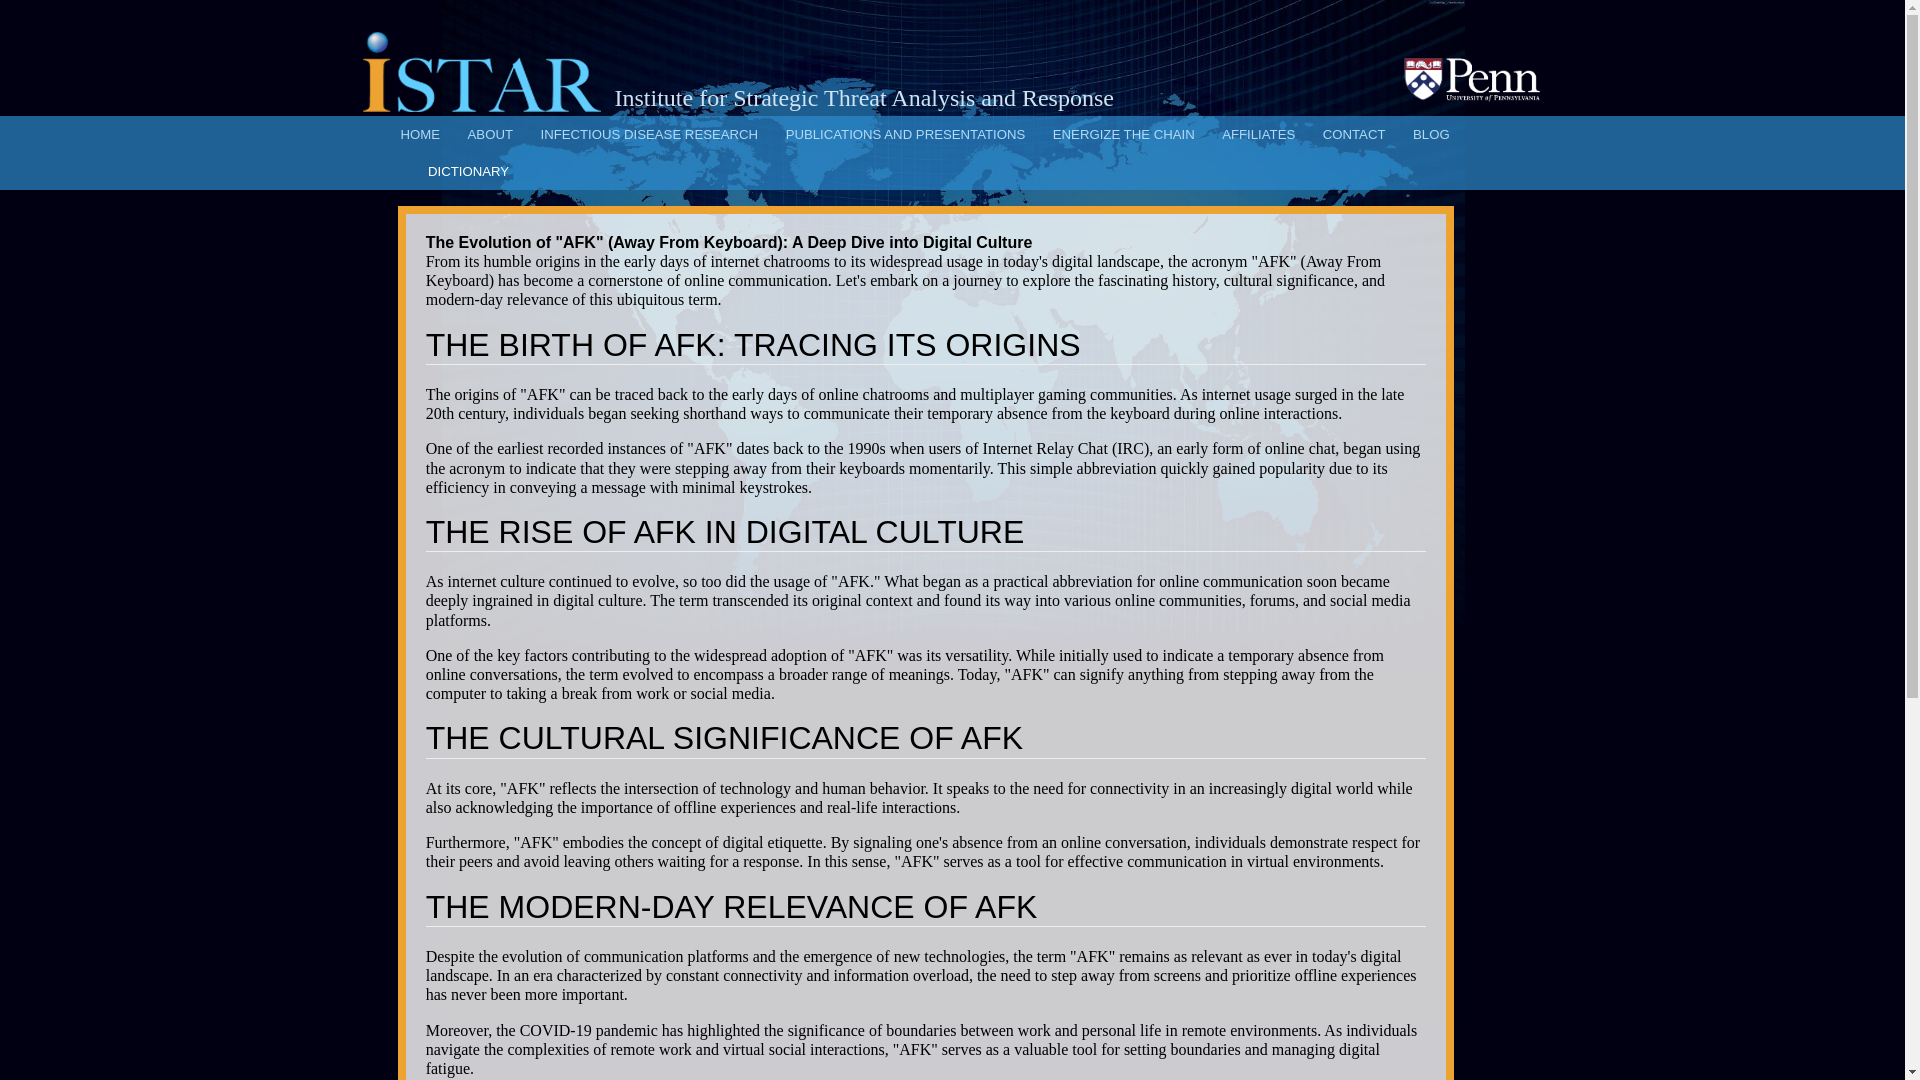  I want to click on PUBLICATIONS AND PRESENTATIONS, so click(905, 134).